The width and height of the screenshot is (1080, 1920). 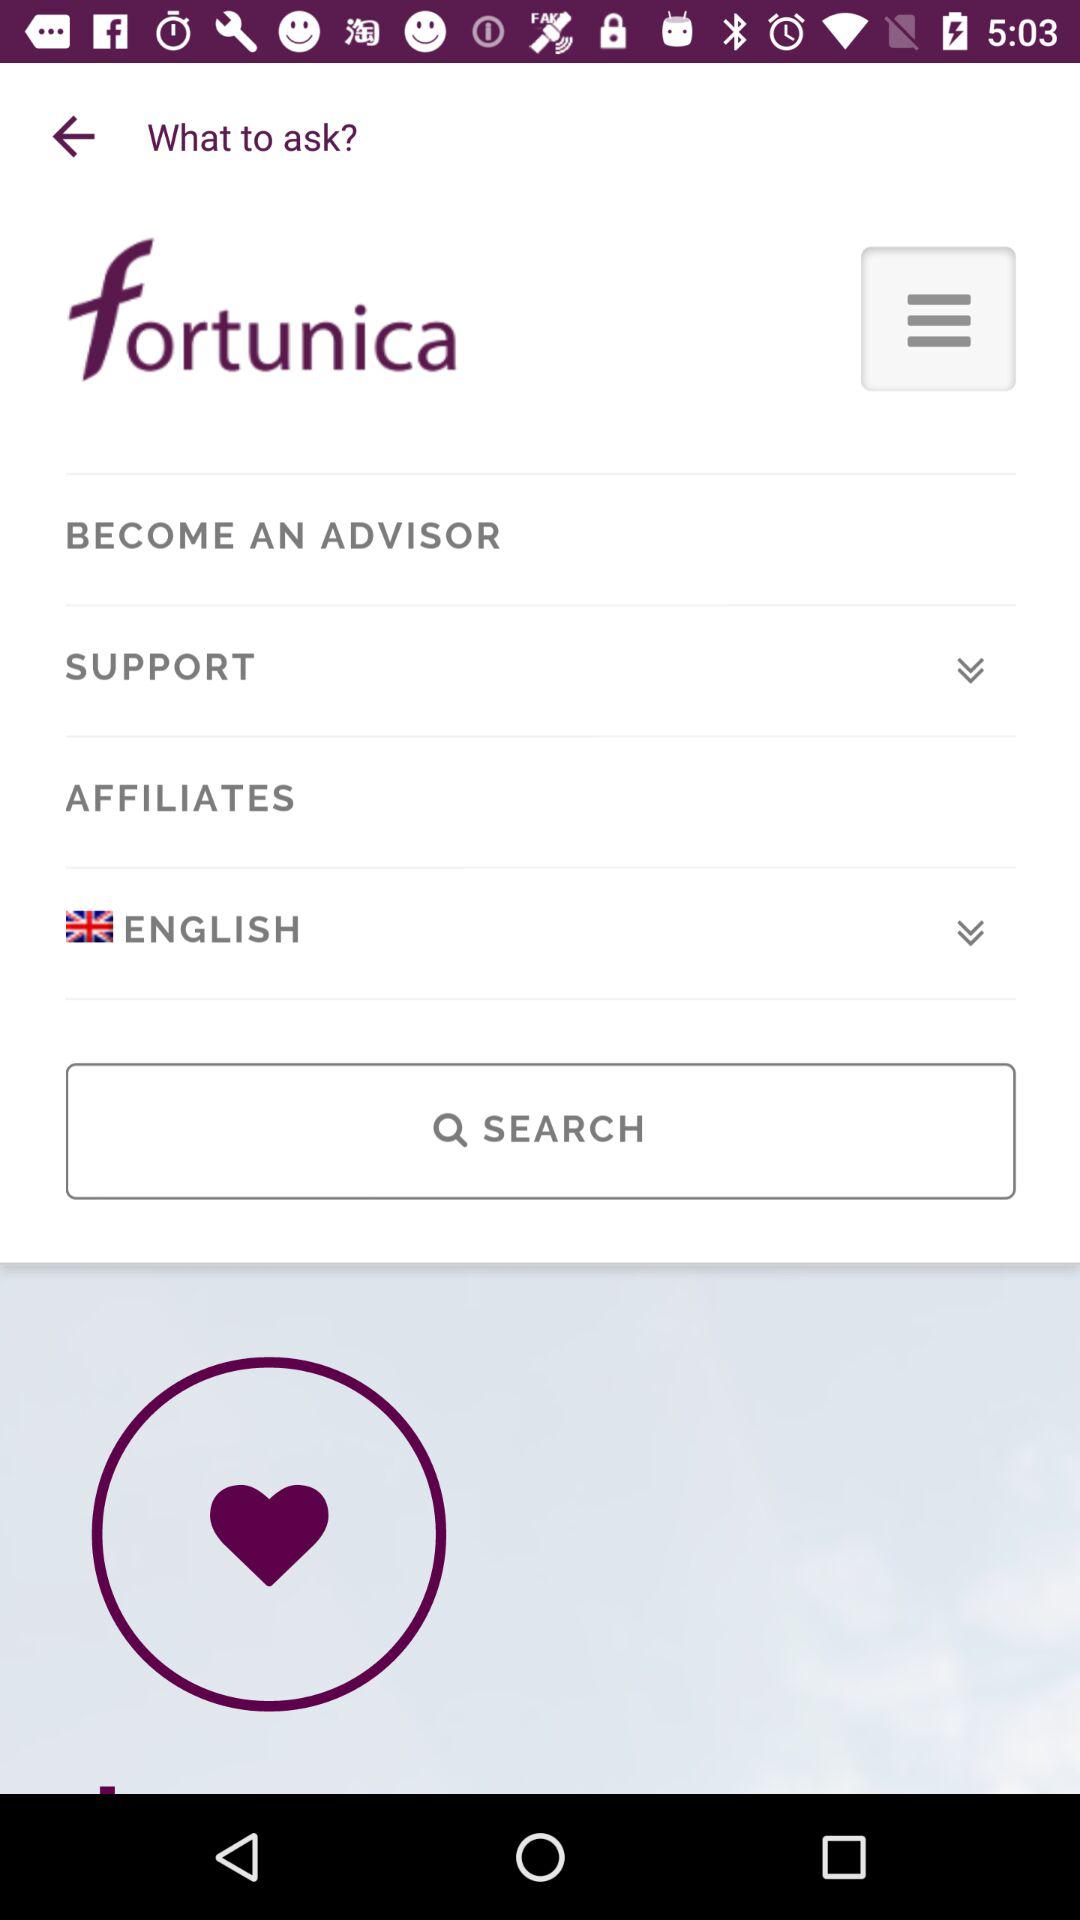 What do you see at coordinates (540, 1002) in the screenshot?
I see `full seleat` at bounding box center [540, 1002].